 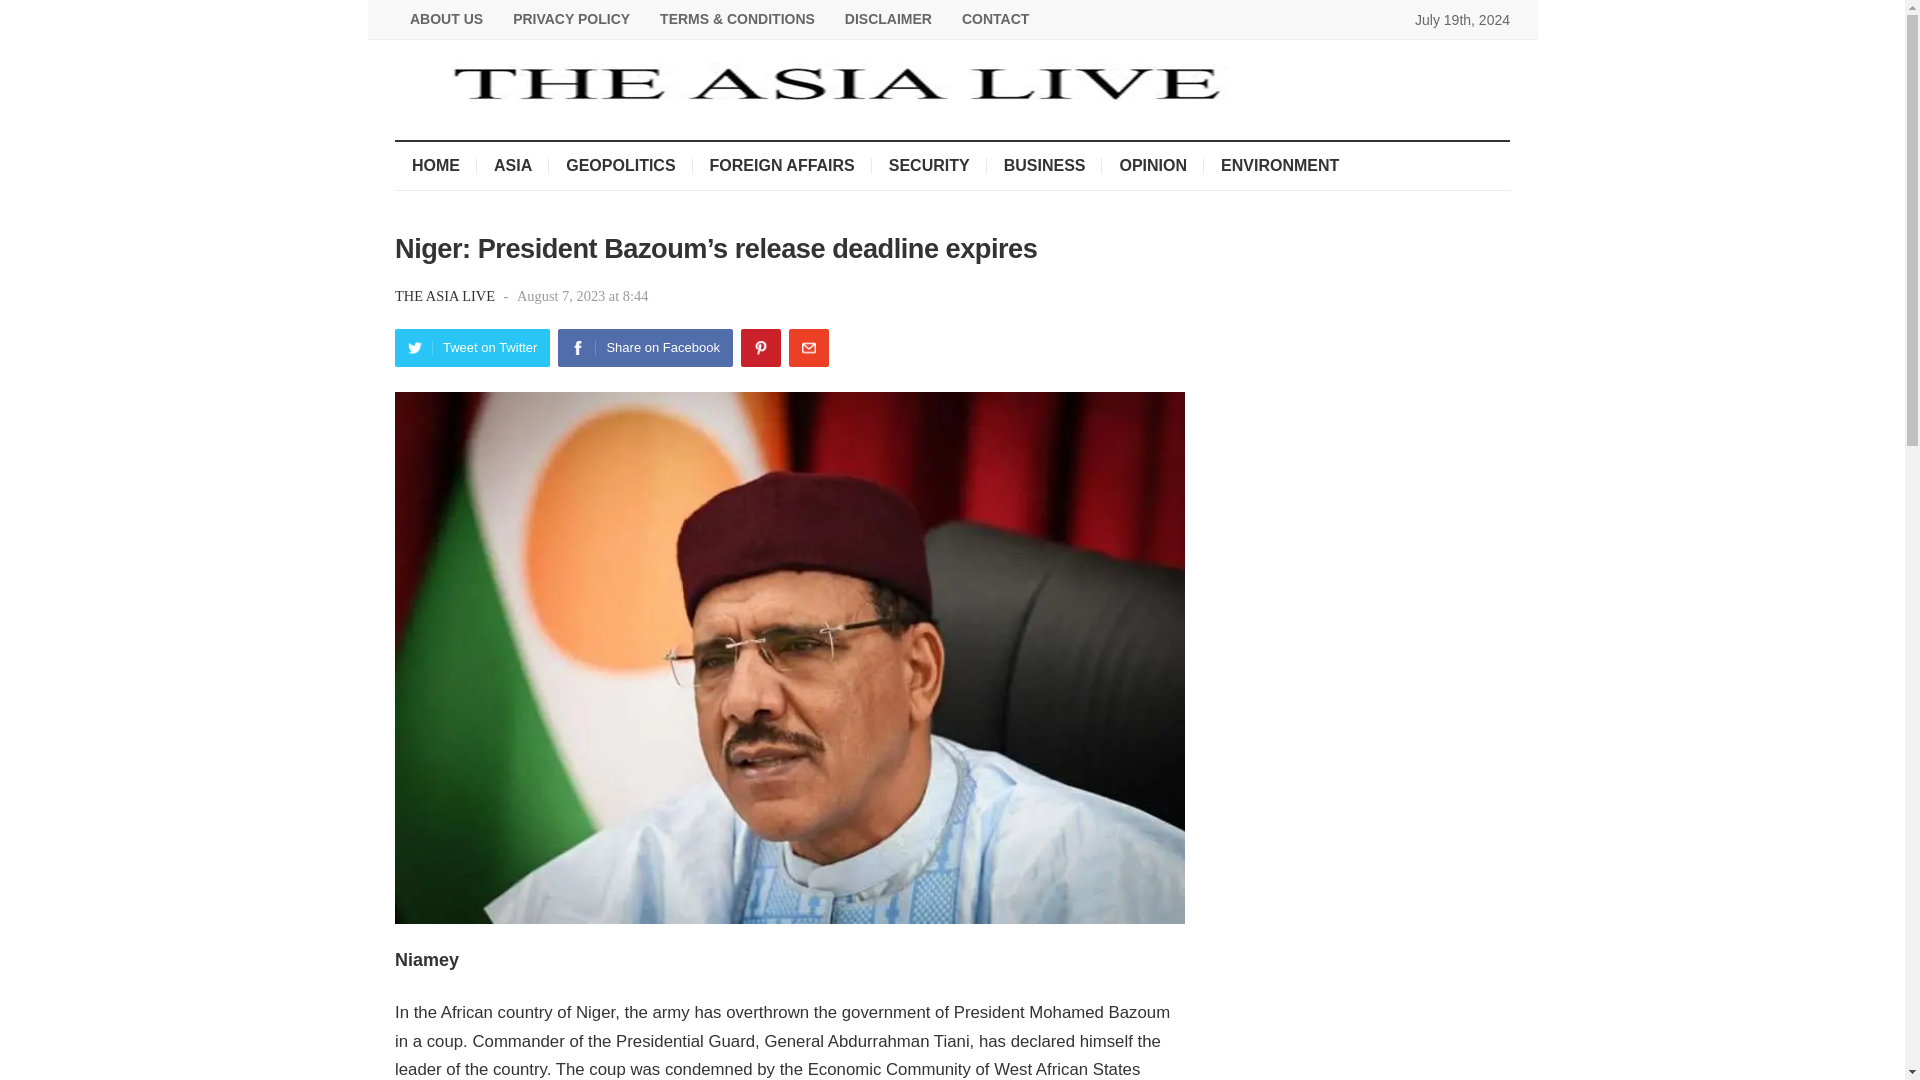 I want to click on HOME, so click(x=436, y=166).